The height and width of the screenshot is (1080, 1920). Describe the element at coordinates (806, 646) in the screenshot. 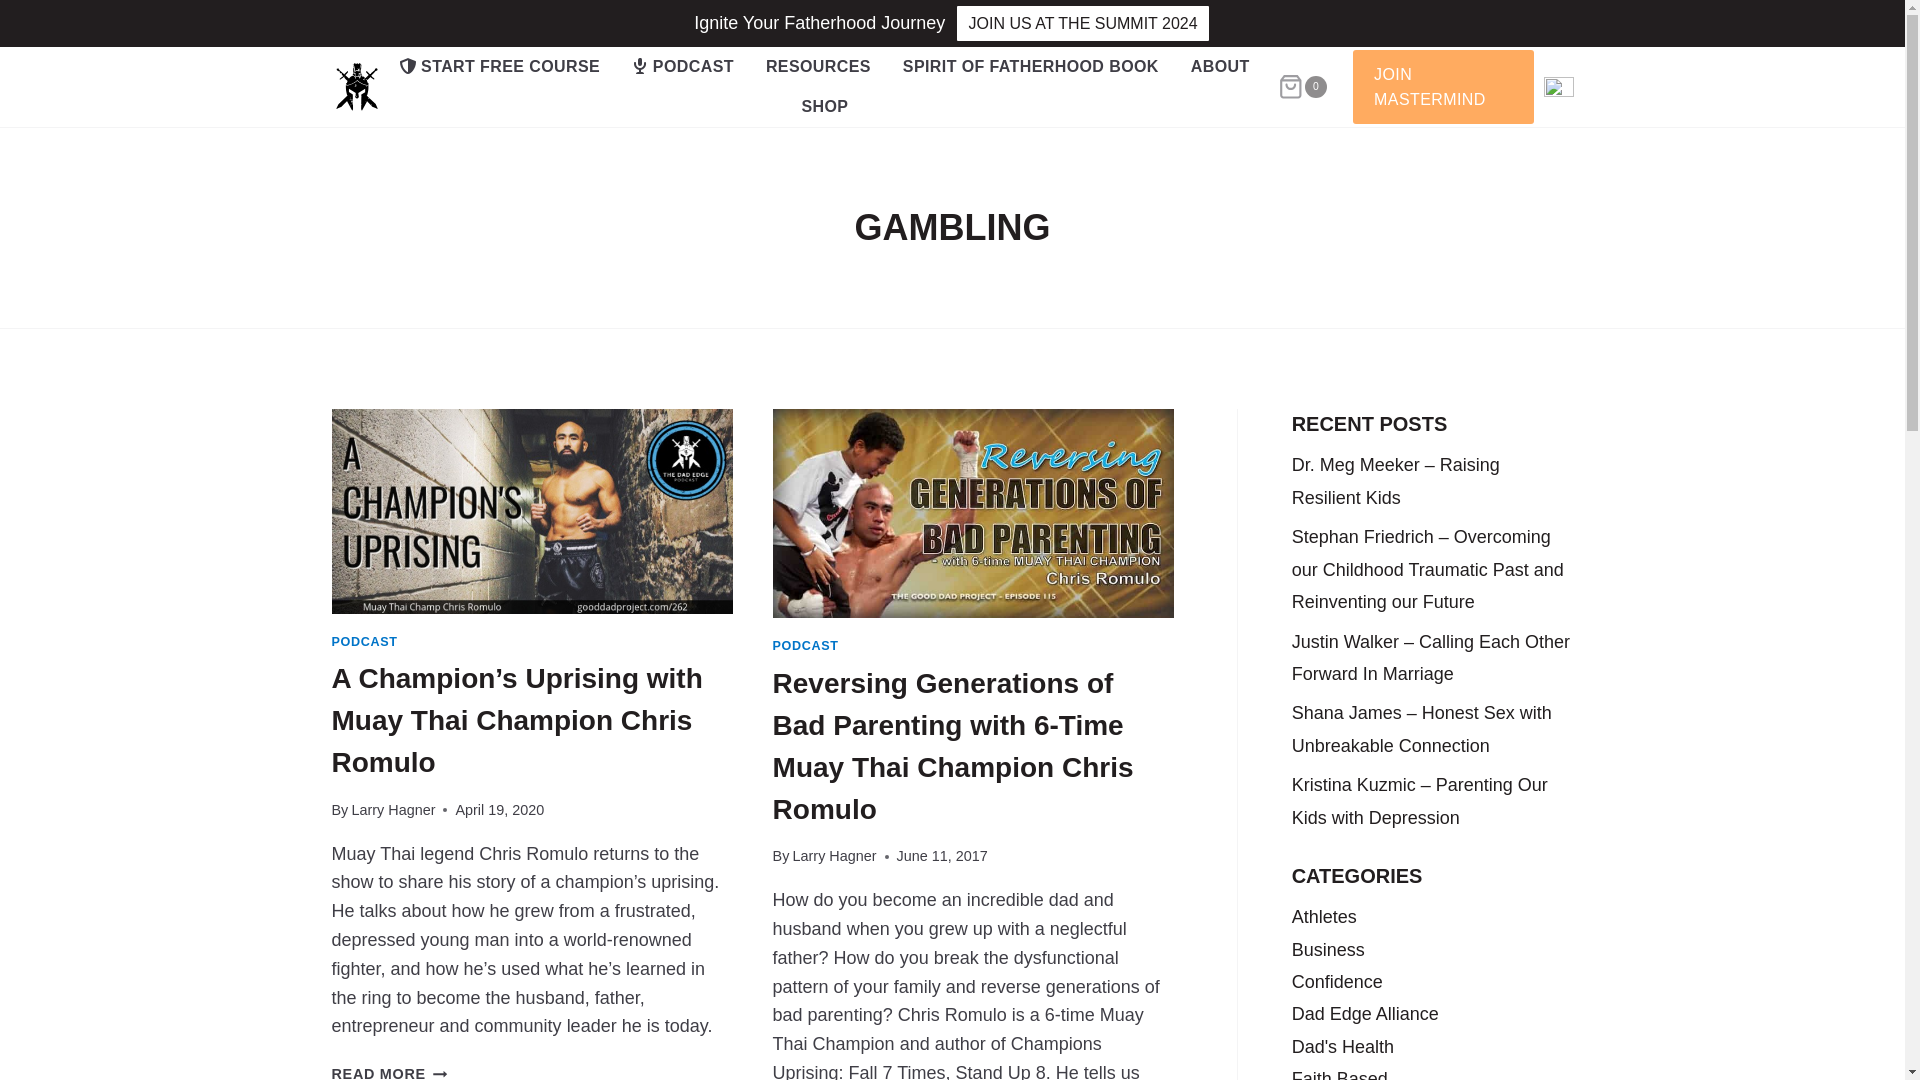

I see `PODCAST` at that location.